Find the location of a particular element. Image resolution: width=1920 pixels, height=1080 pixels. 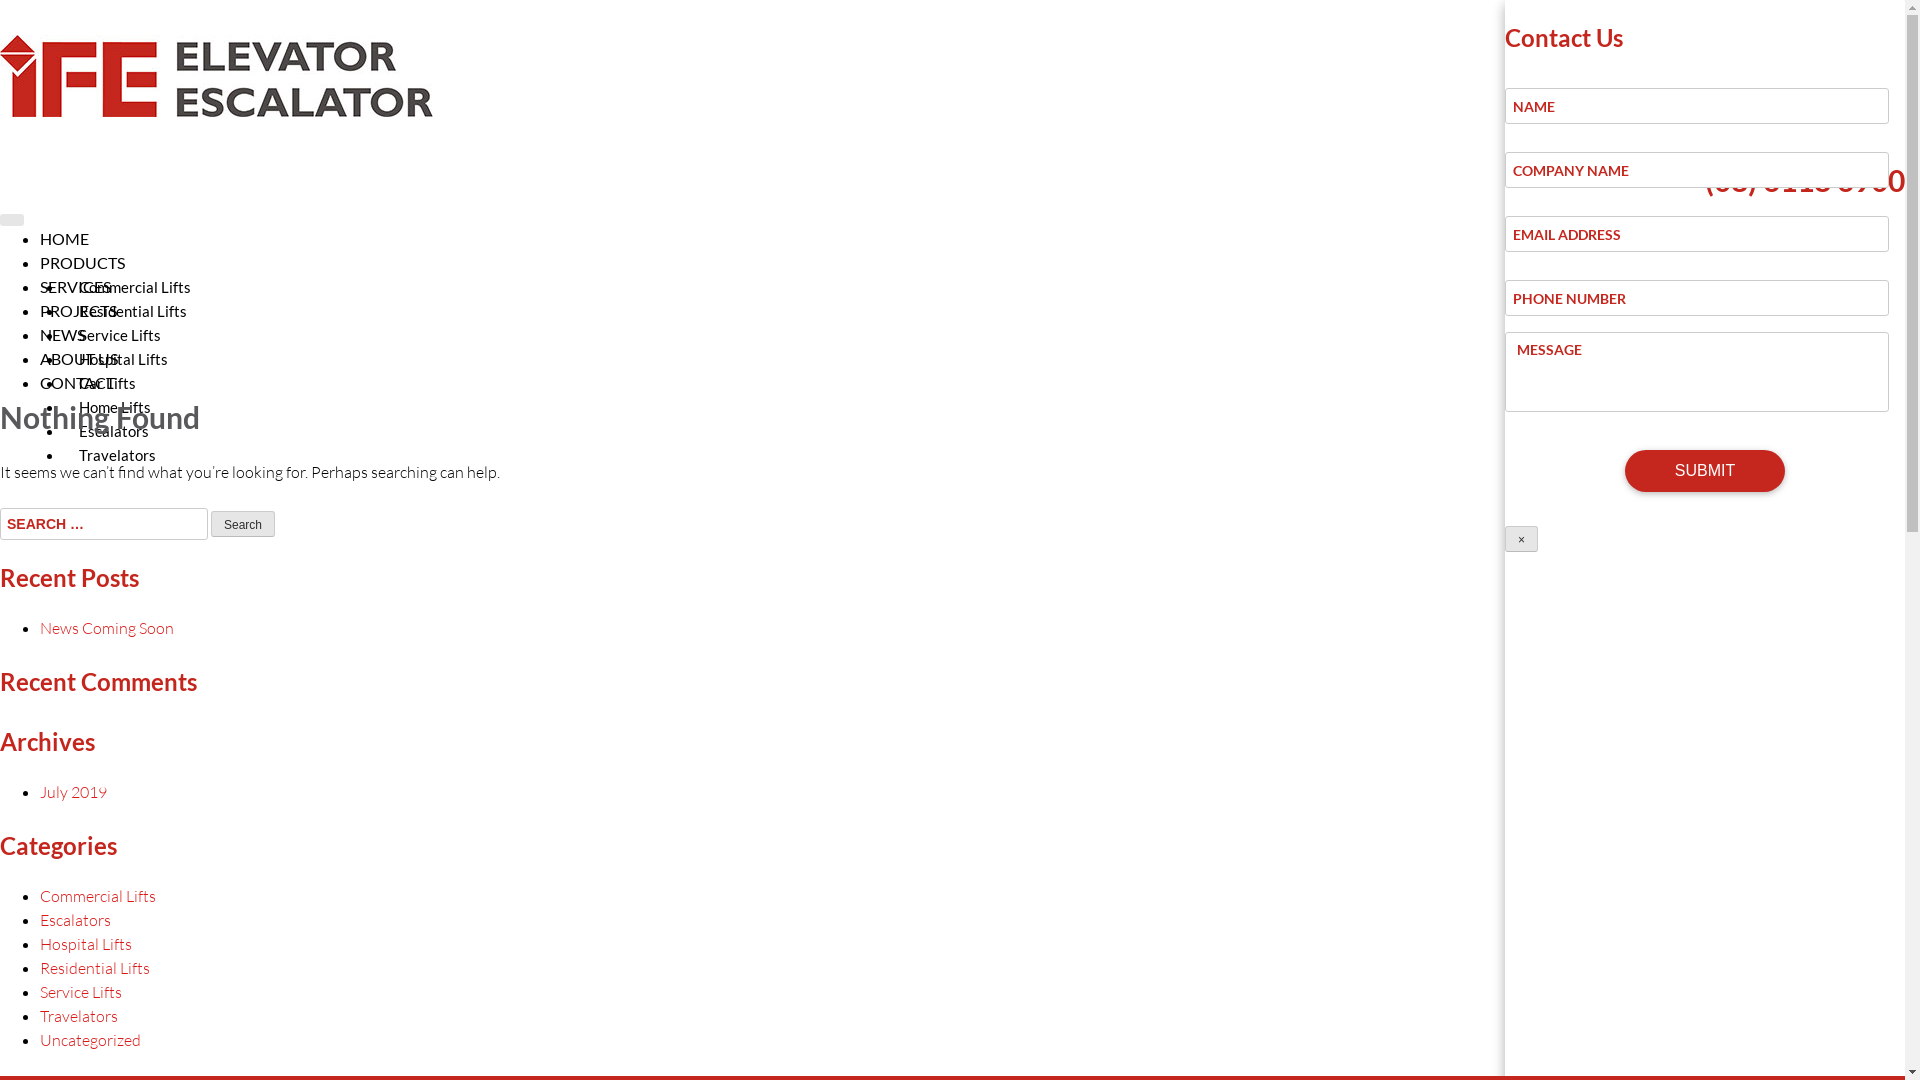

Uncategorized is located at coordinates (90, 1040).